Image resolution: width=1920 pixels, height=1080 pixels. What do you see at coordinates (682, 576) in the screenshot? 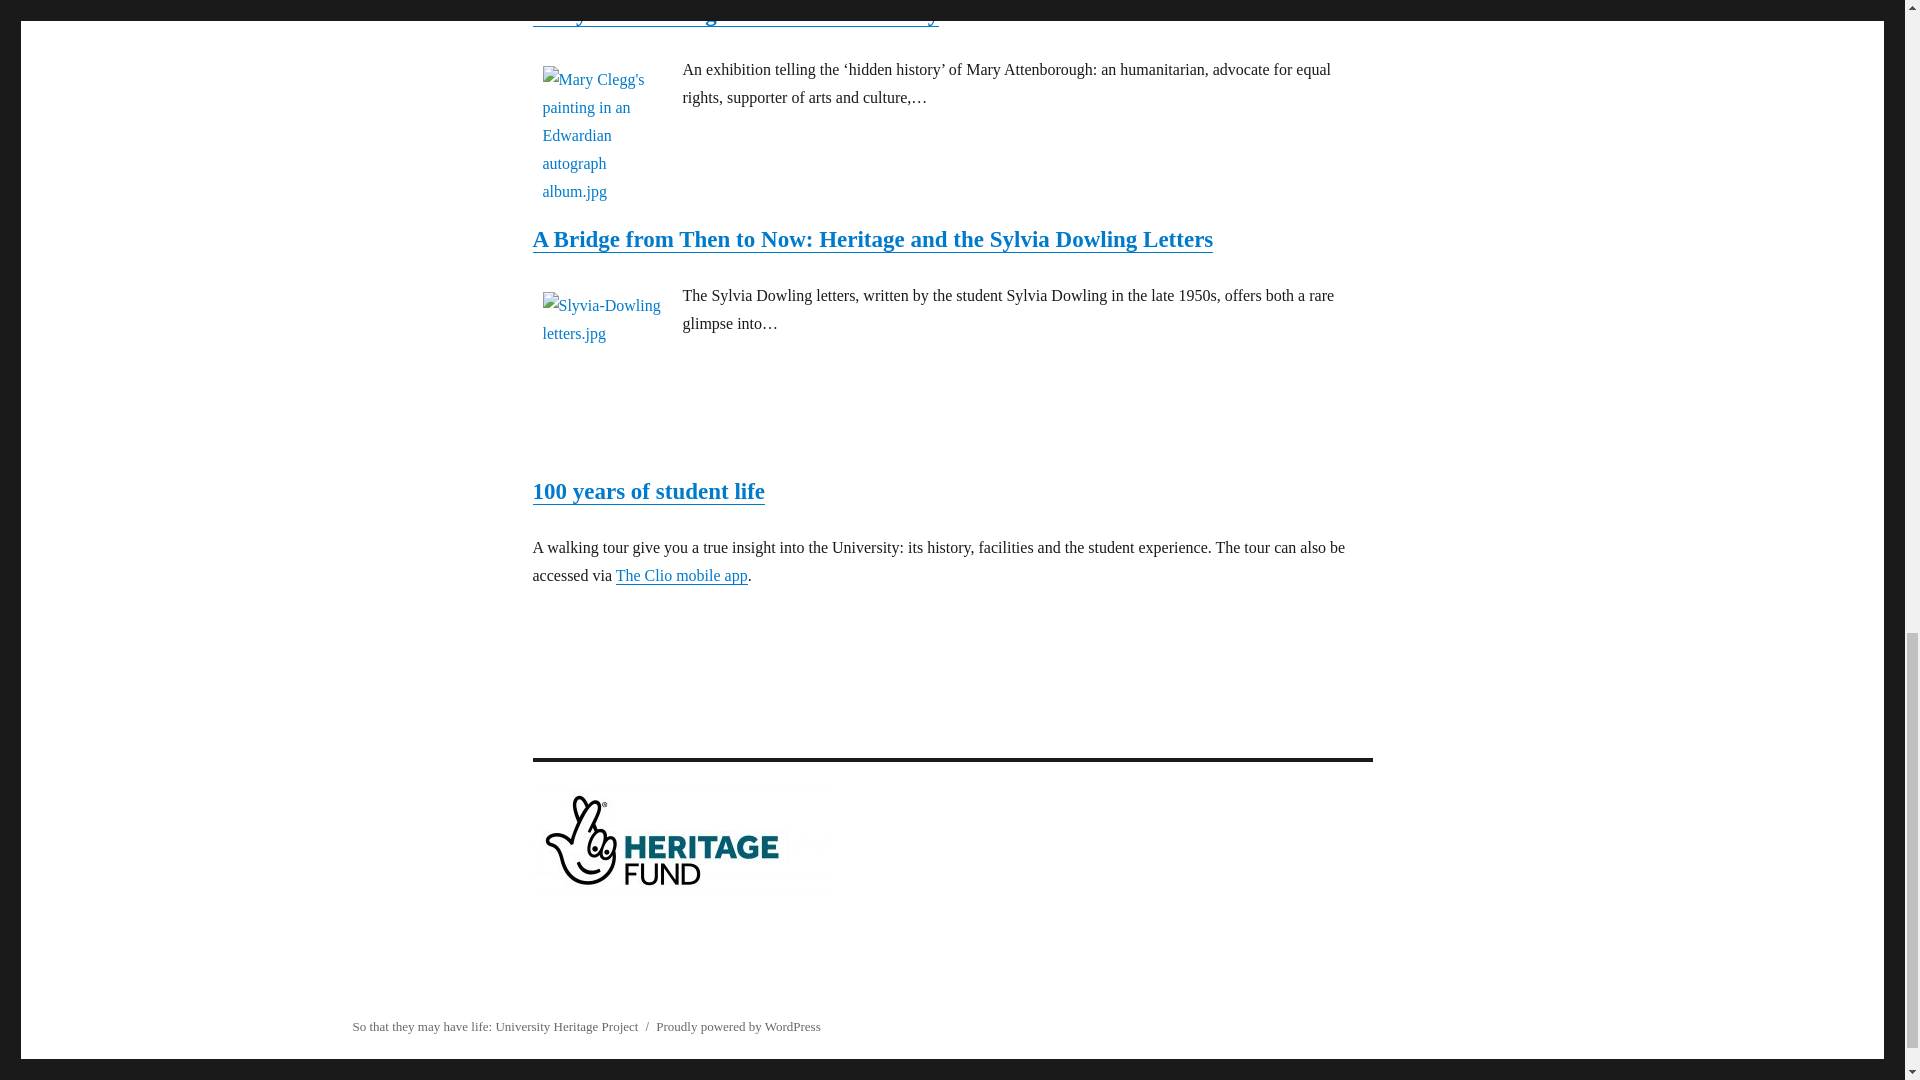
I see `Clio homepage` at bounding box center [682, 576].